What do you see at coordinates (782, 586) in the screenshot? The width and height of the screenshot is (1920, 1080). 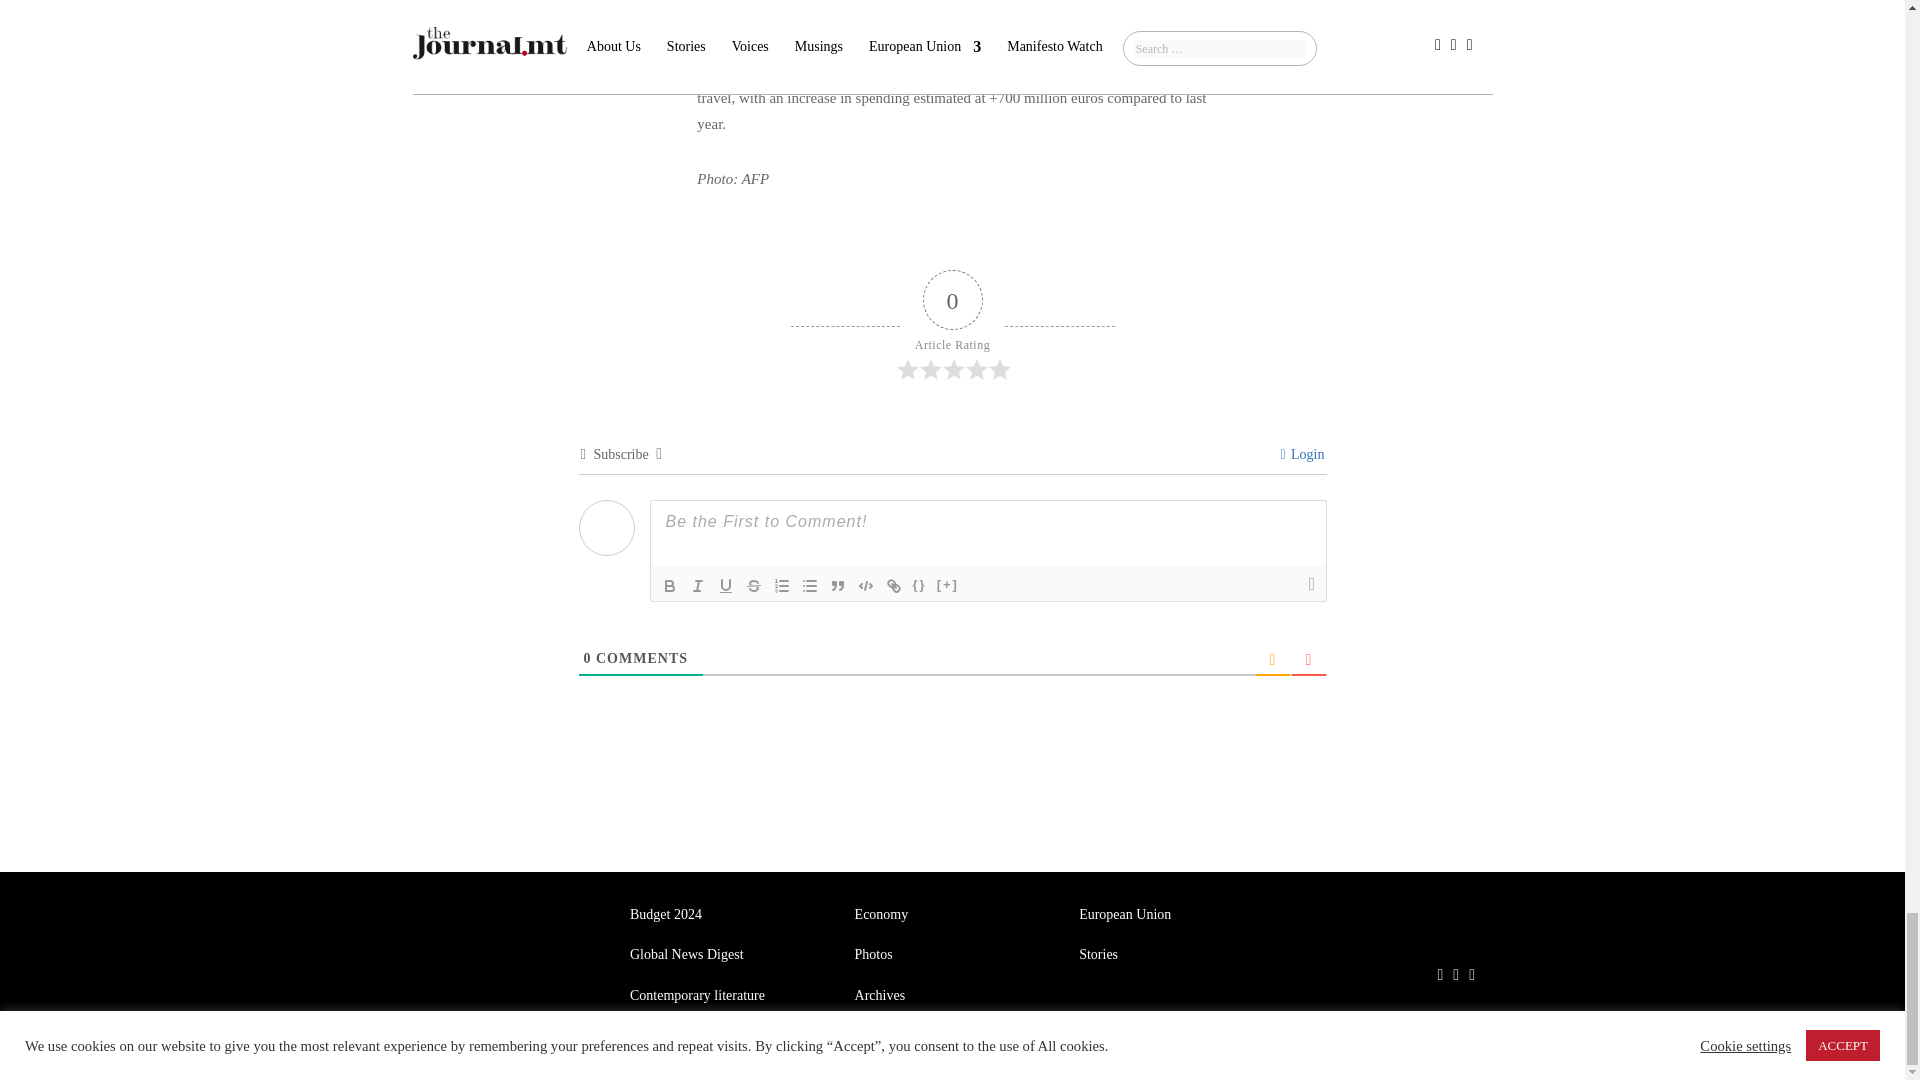 I see `Ordered List` at bounding box center [782, 586].